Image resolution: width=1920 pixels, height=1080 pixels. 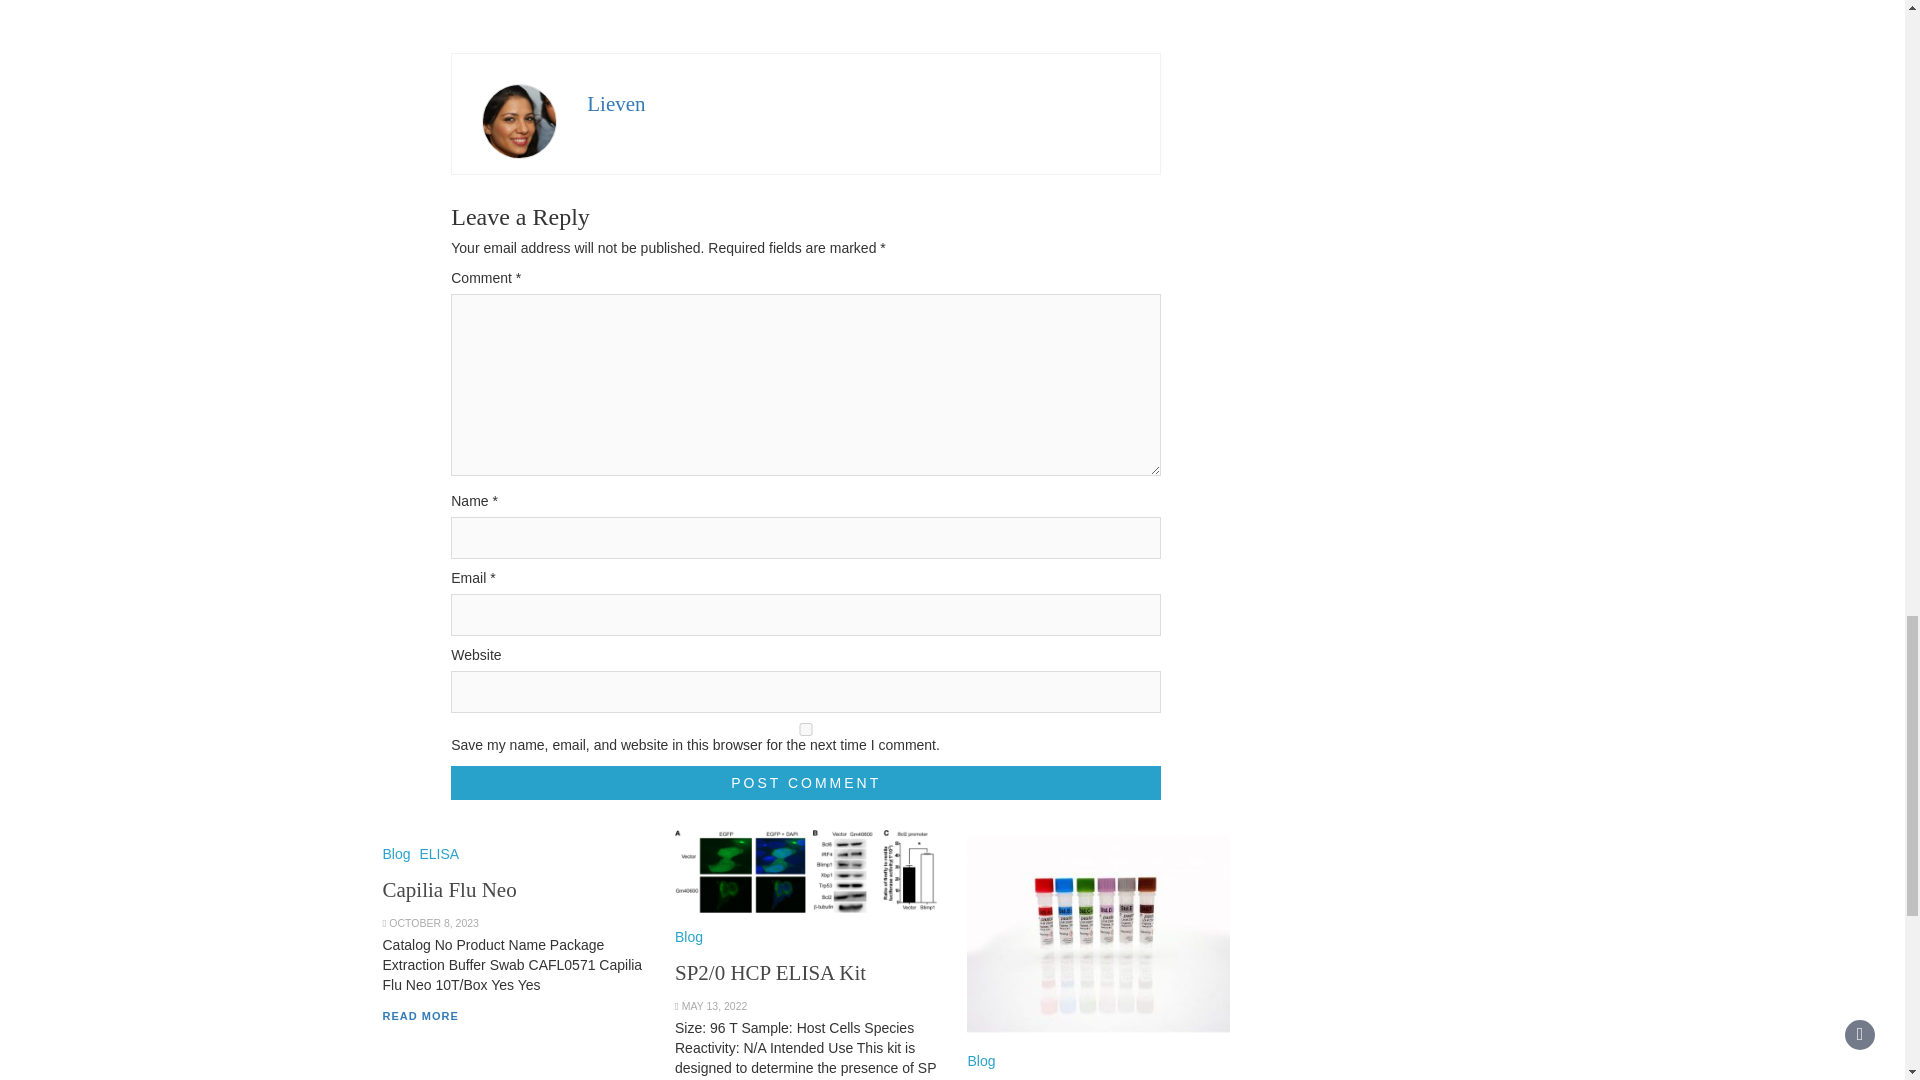 I want to click on Capilia Flu Neo, so click(x=449, y=890).